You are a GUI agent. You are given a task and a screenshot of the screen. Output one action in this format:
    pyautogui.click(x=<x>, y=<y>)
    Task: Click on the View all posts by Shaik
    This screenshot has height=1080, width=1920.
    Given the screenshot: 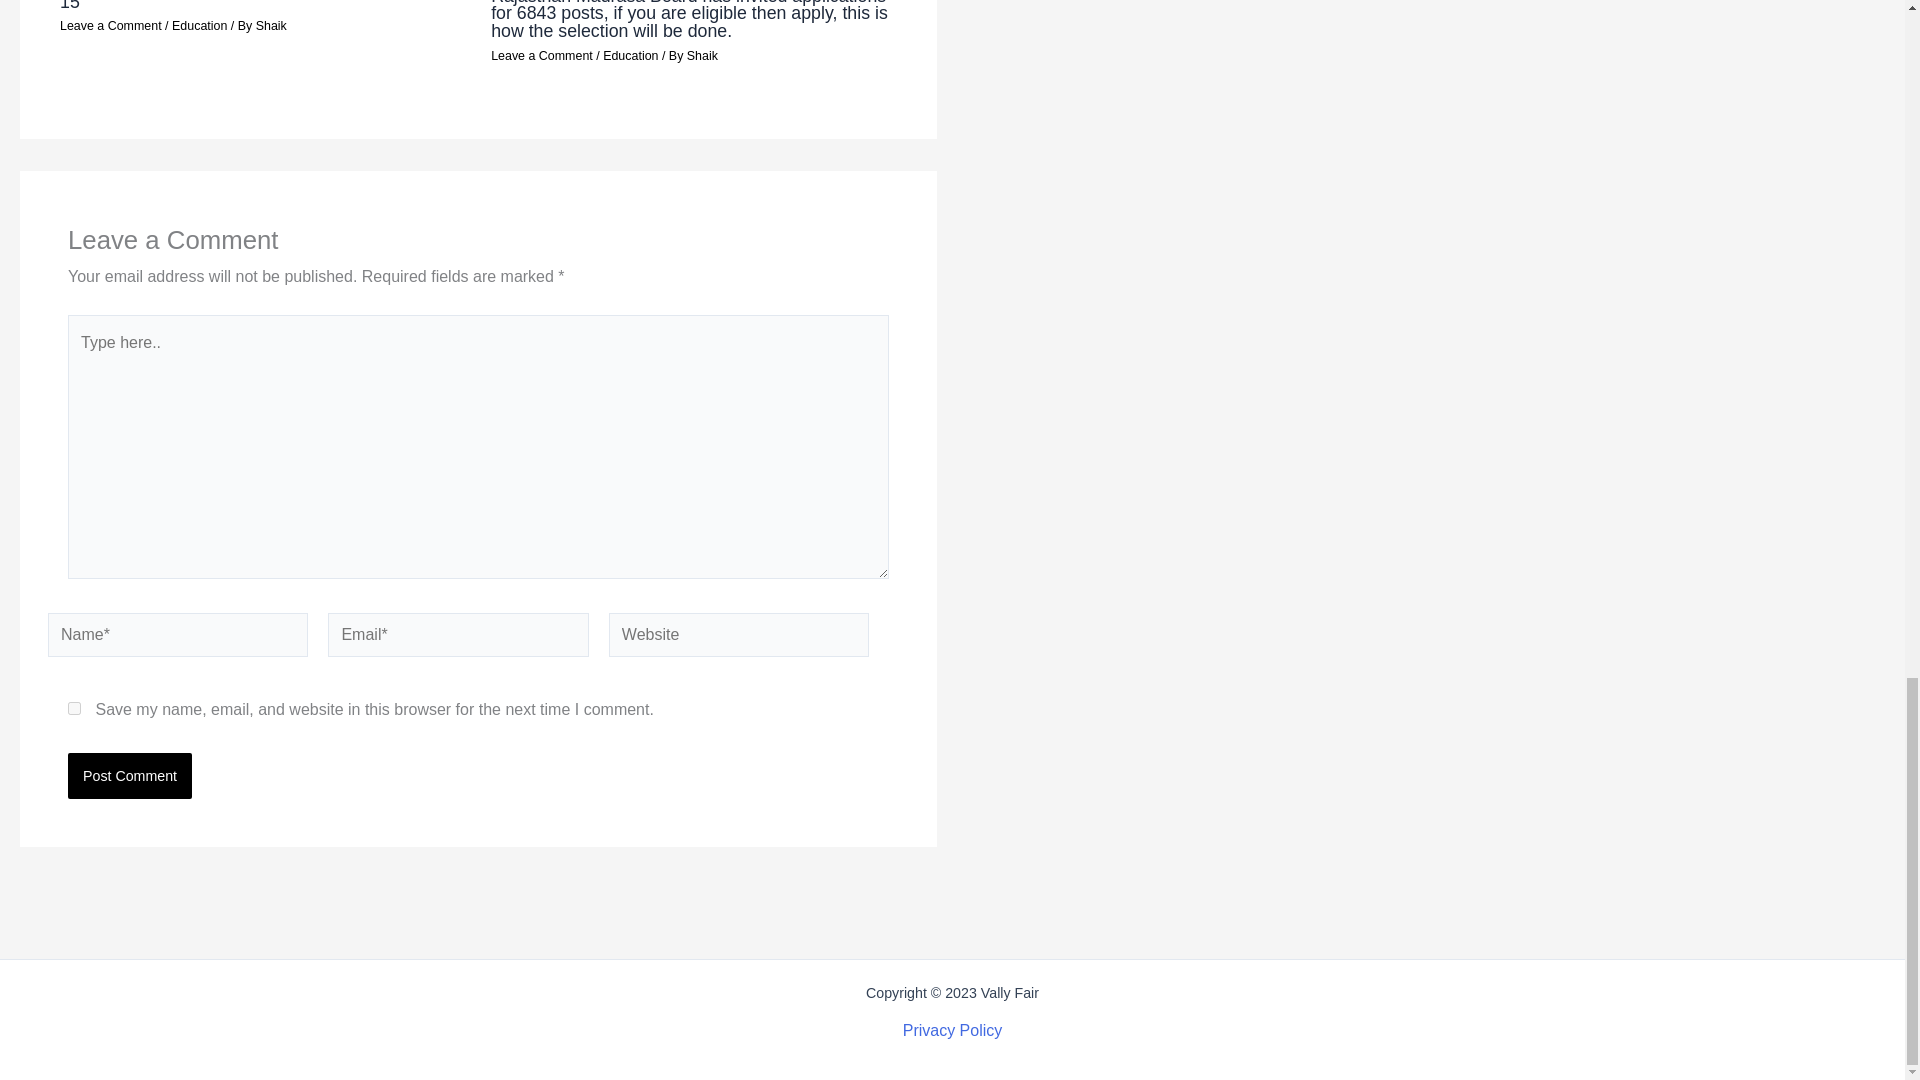 What is the action you would take?
    pyautogui.click(x=270, y=26)
    